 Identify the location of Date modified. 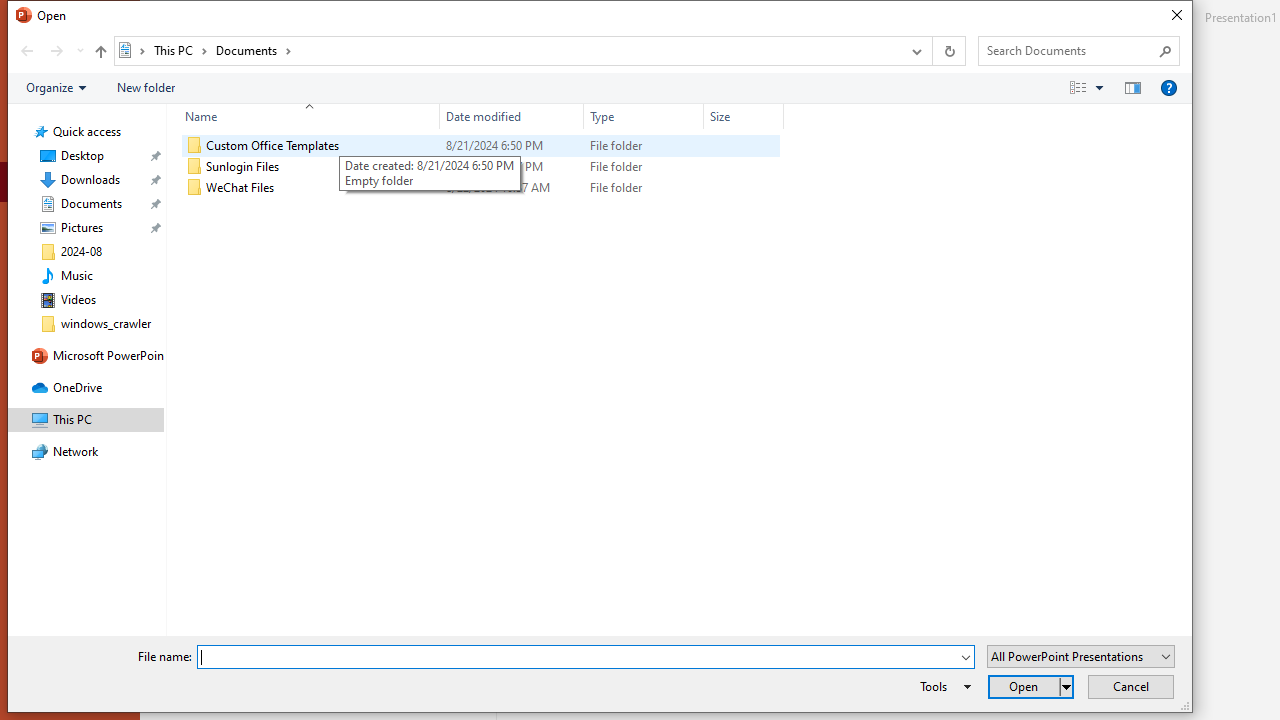
(512, 188).